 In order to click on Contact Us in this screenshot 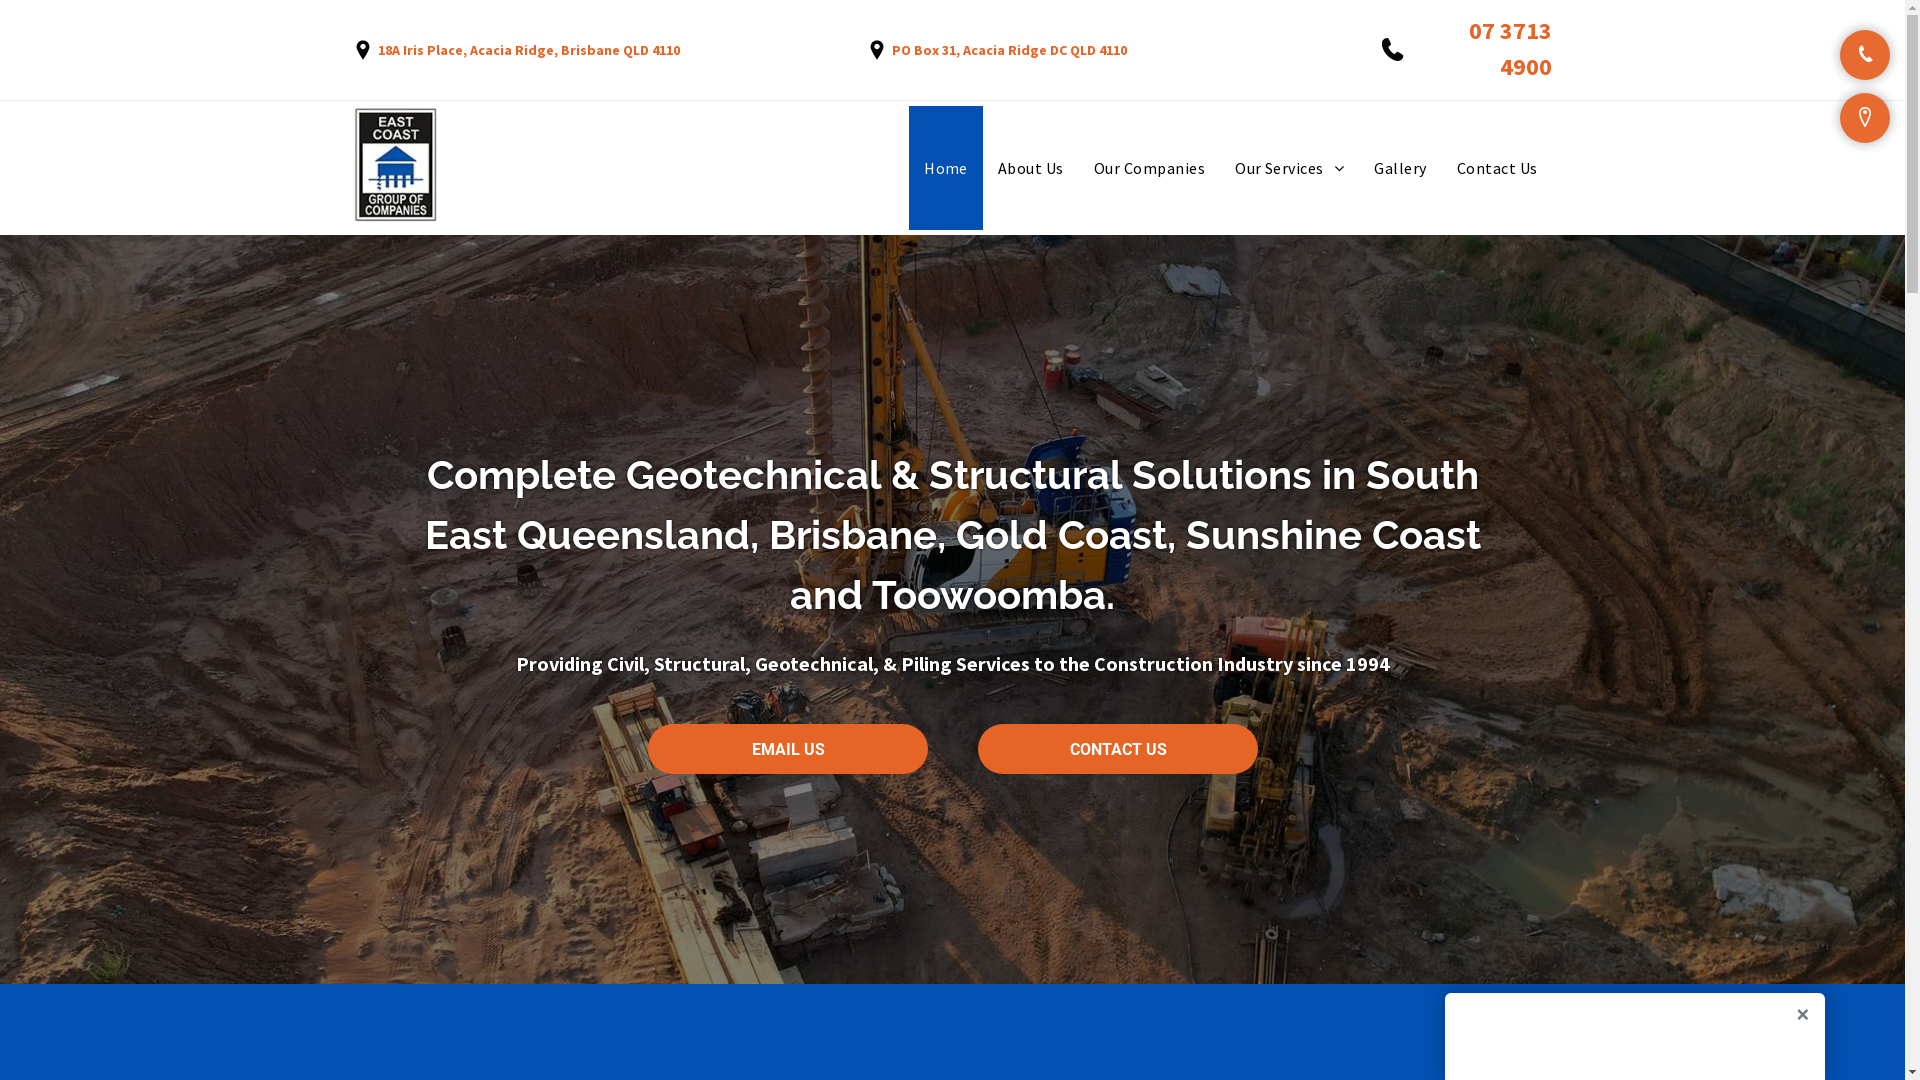, I will do `click(1498, 168)`.